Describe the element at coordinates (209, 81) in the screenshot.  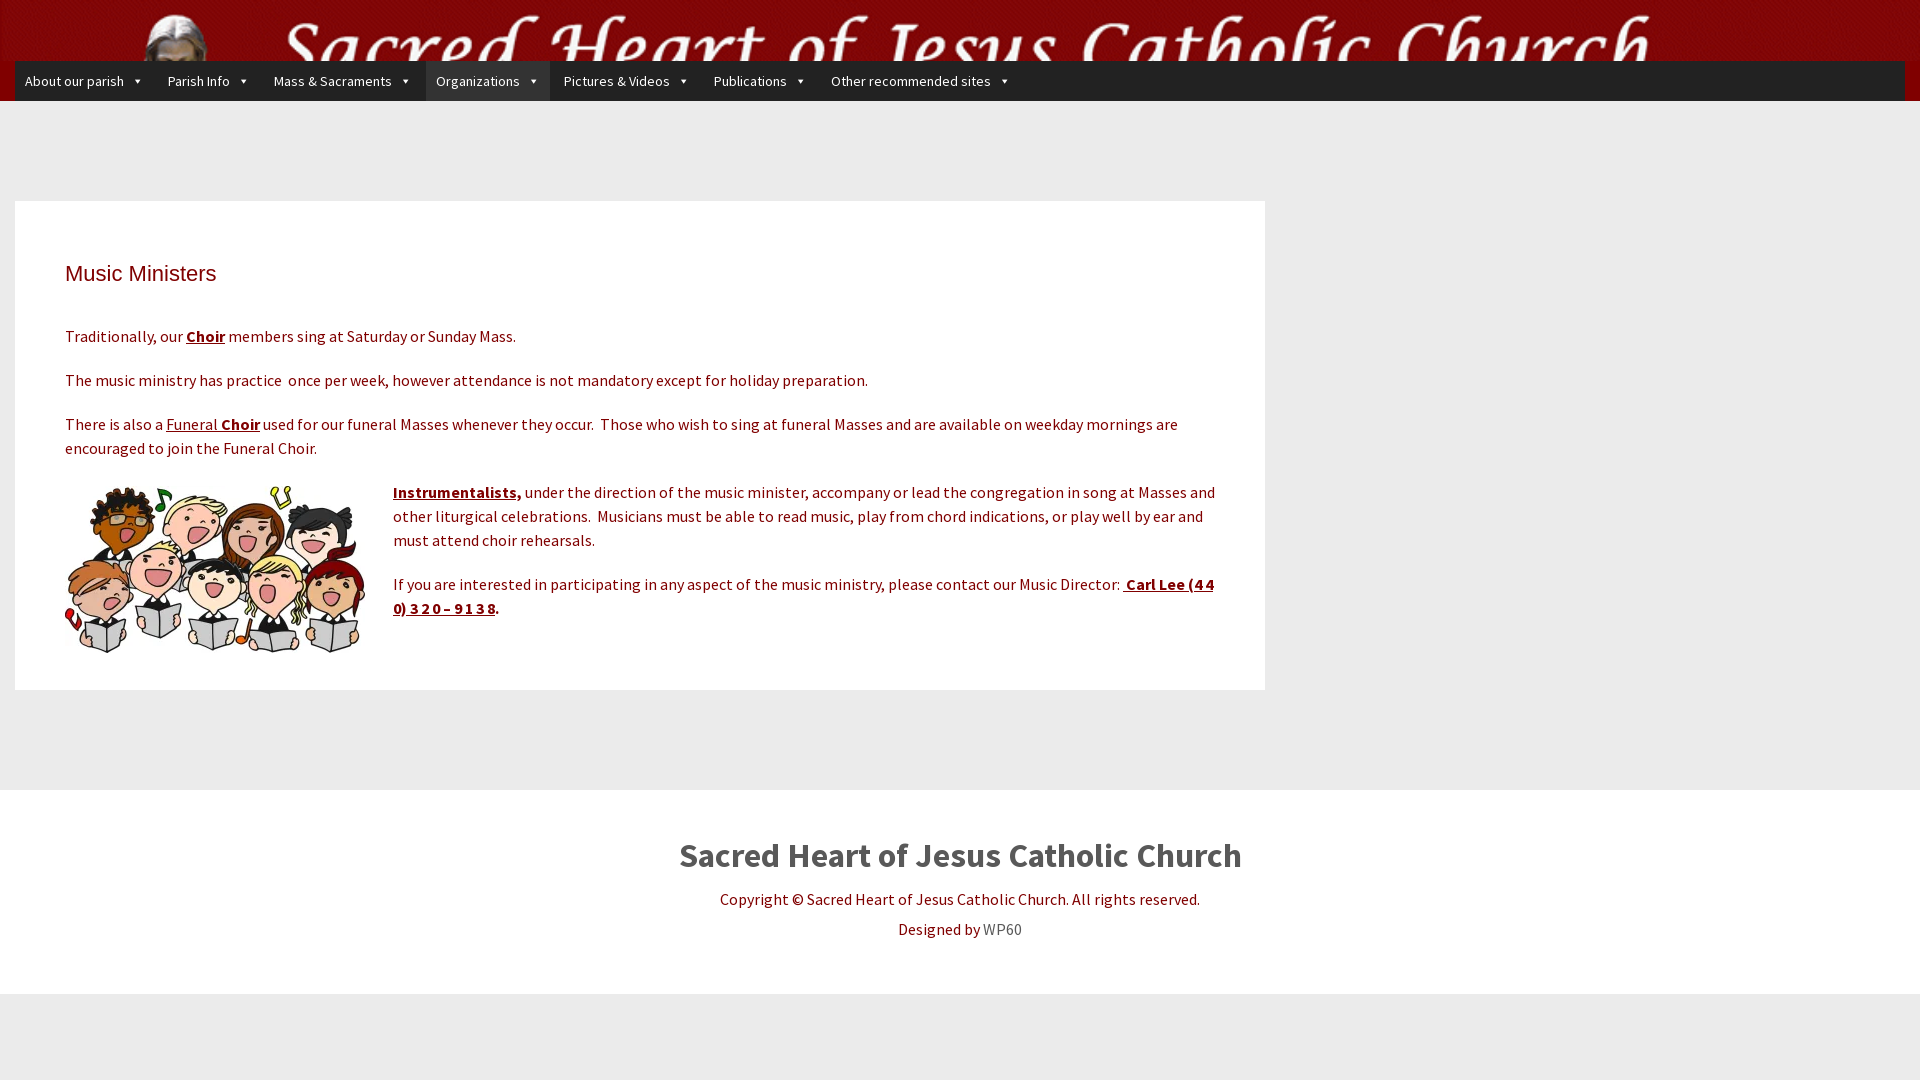
I see `Parish Info` at that location.